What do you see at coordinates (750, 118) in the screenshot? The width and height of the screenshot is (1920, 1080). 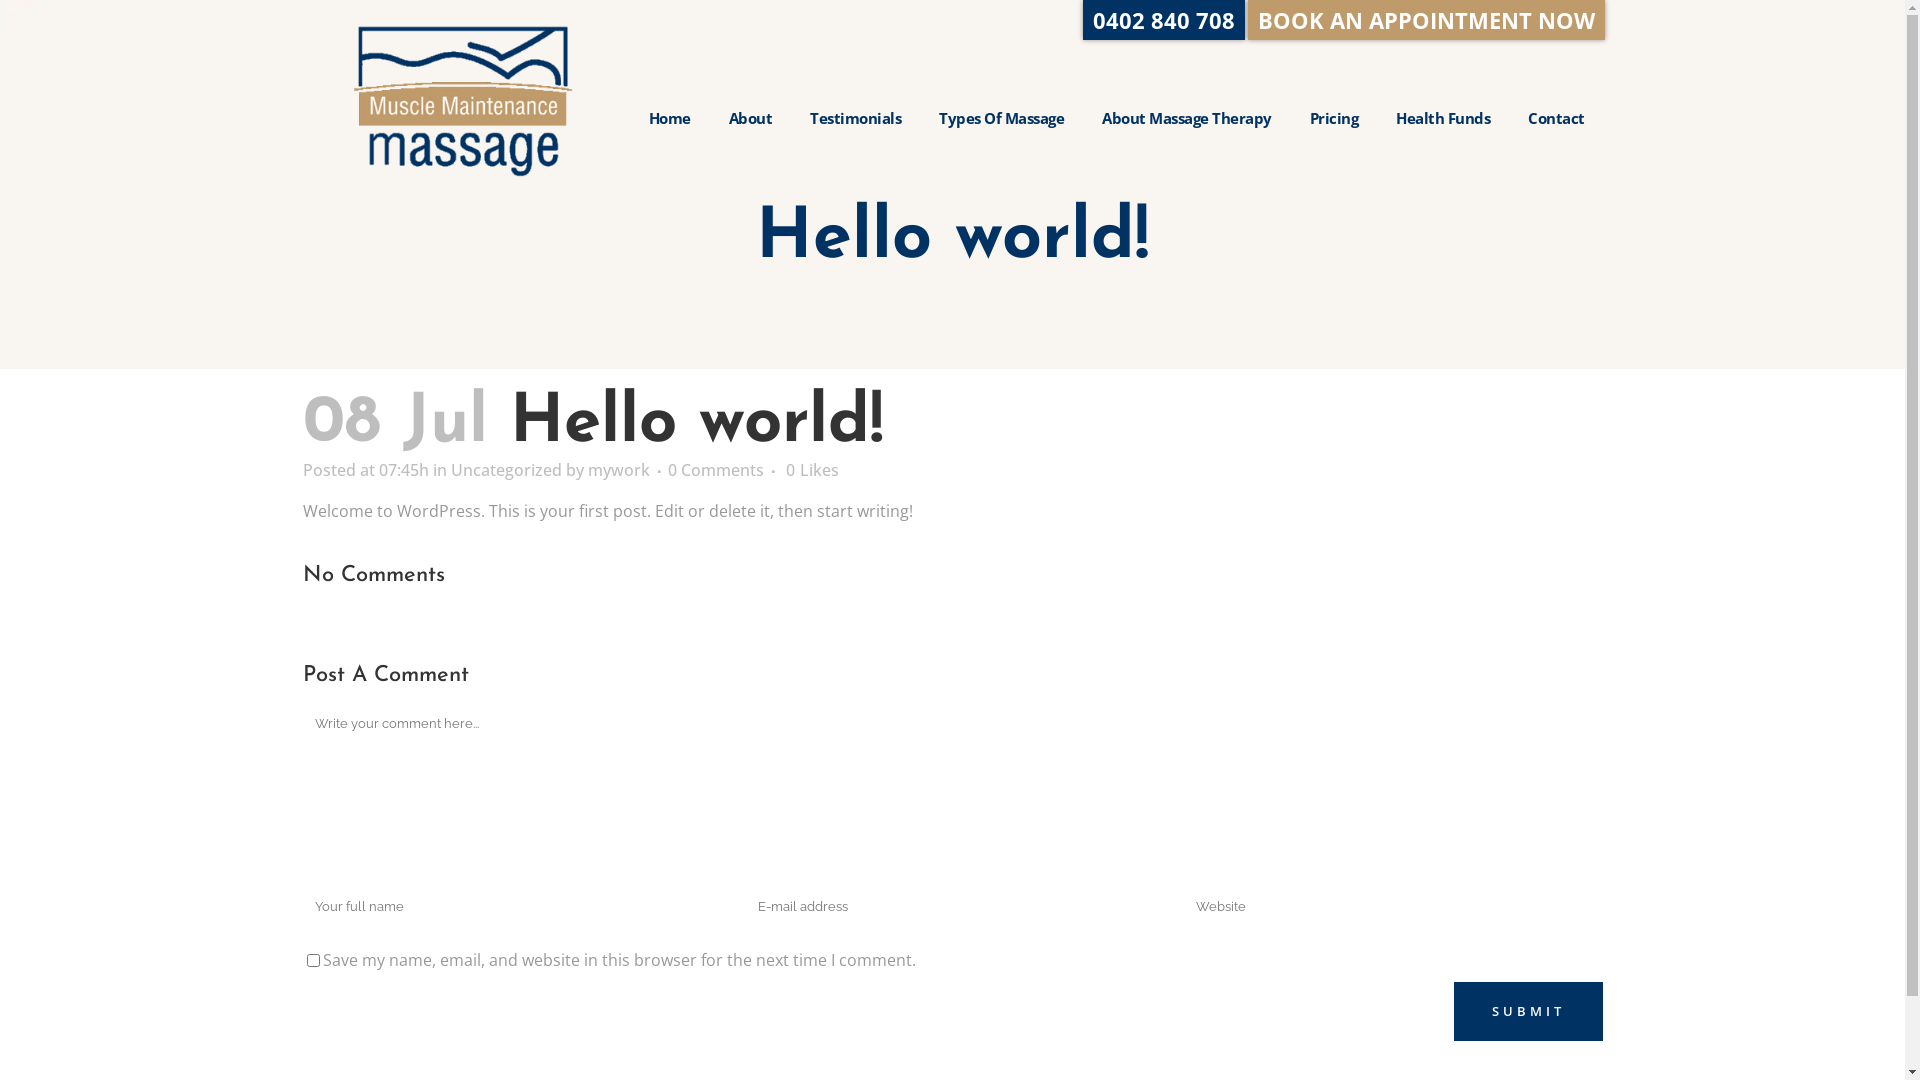 I see `About` at bounding box center [750, 118].